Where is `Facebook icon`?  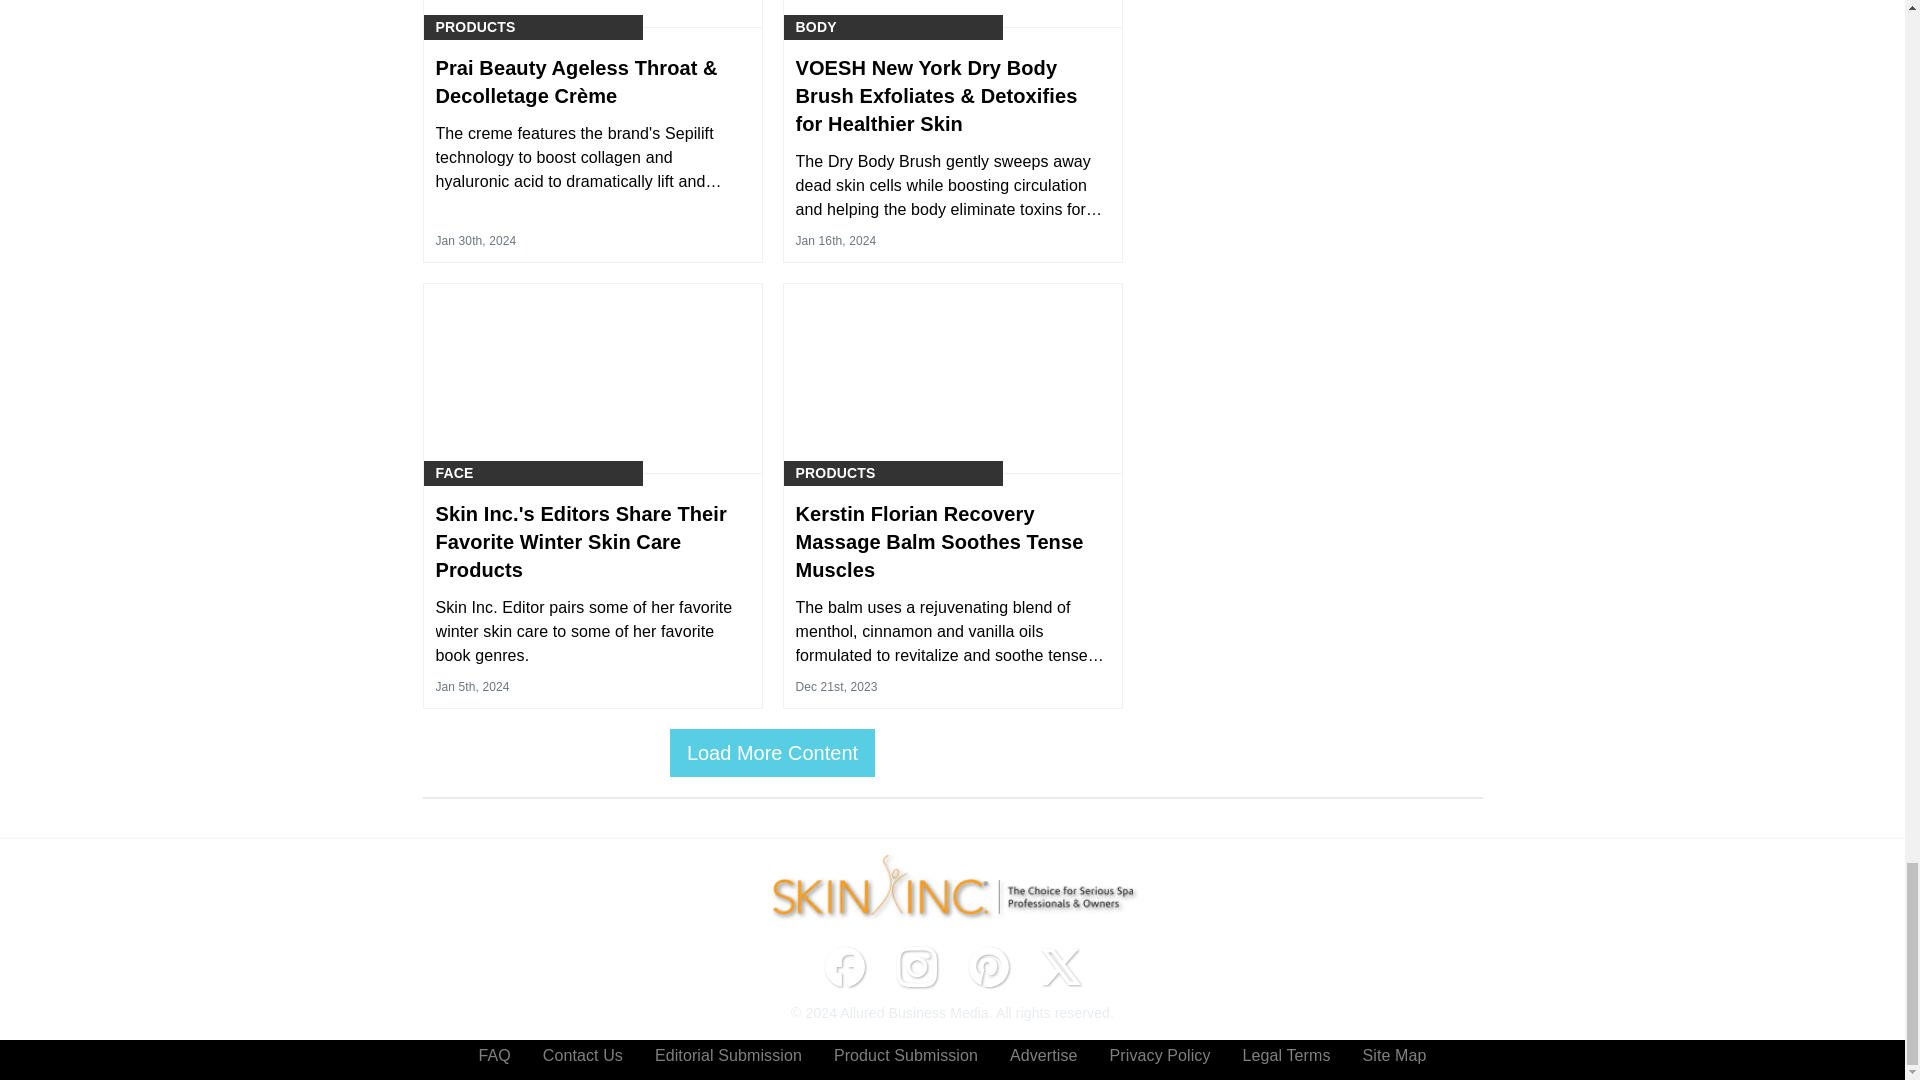
Facebook icon is located at coordinates (844, 967).